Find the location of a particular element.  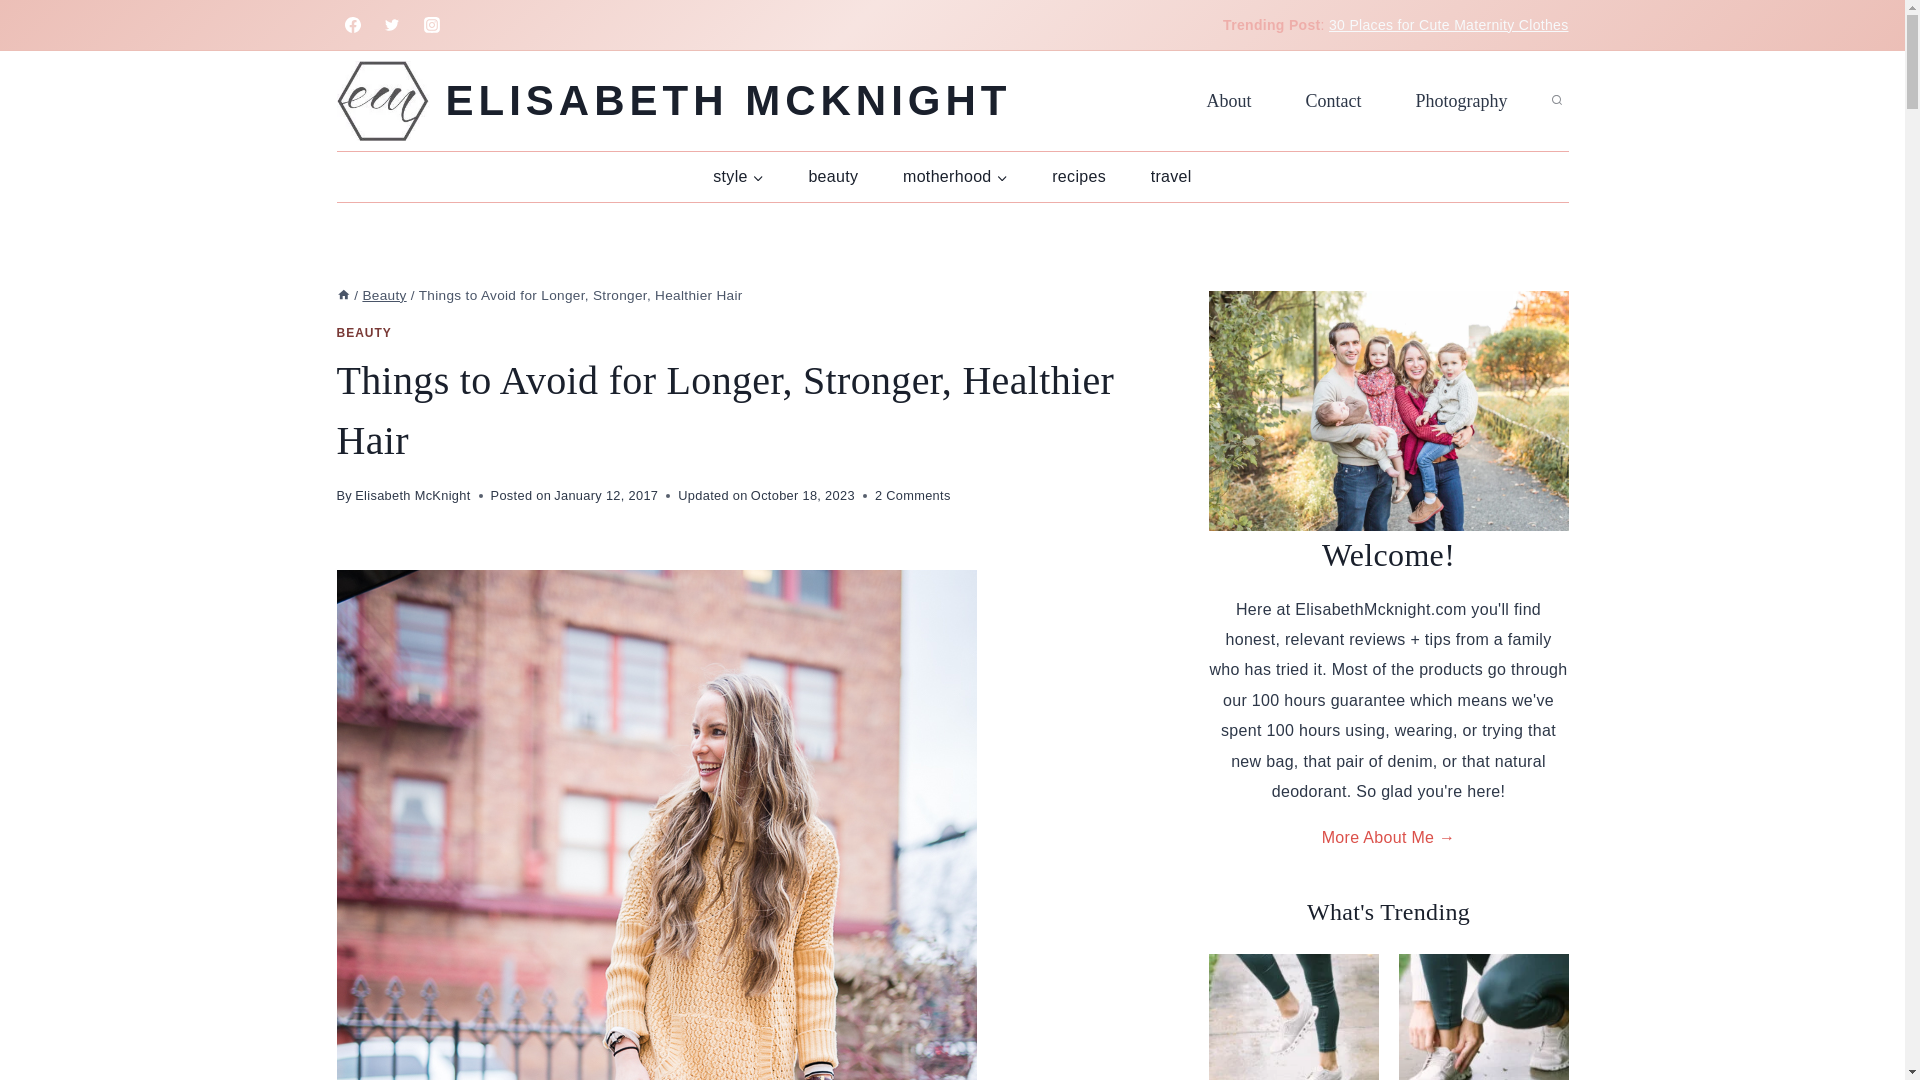

About is located at coordinates (1229, 100).